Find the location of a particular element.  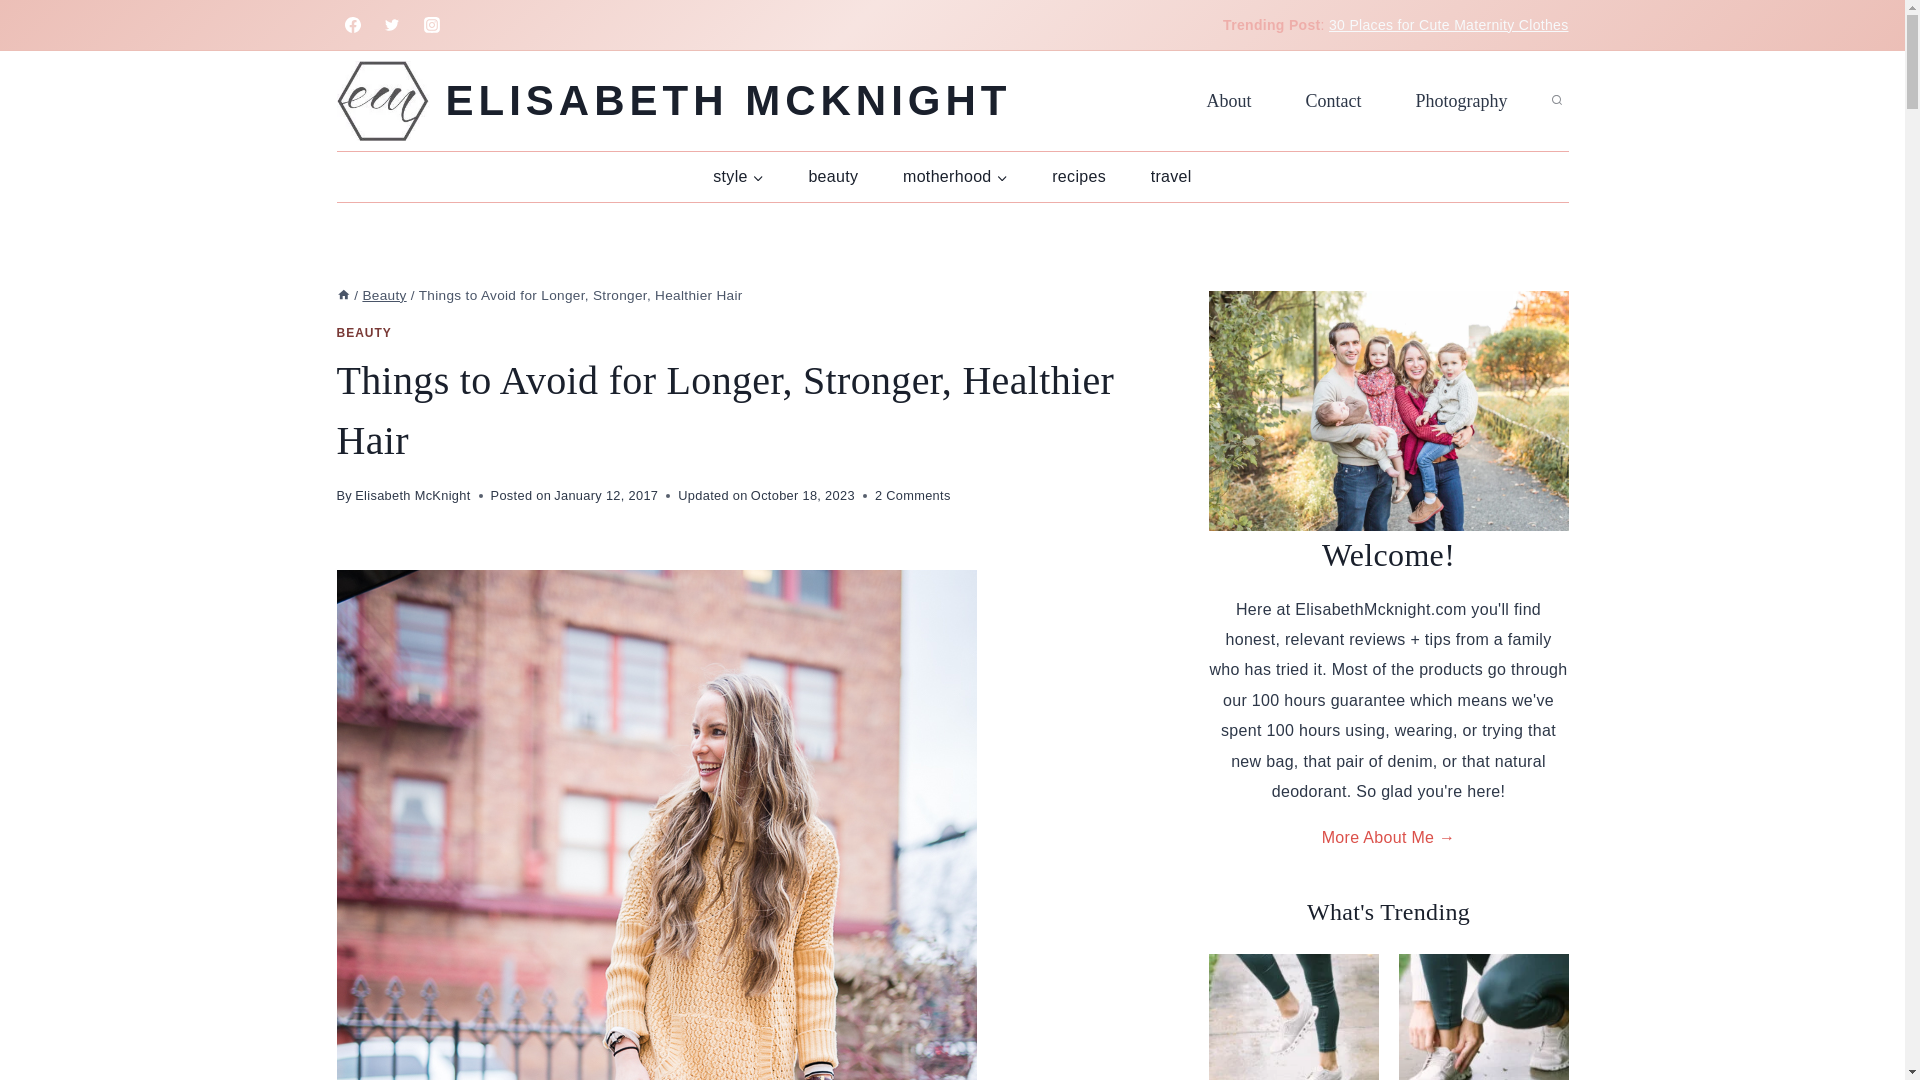

About is located at coordinates (1229, 100).